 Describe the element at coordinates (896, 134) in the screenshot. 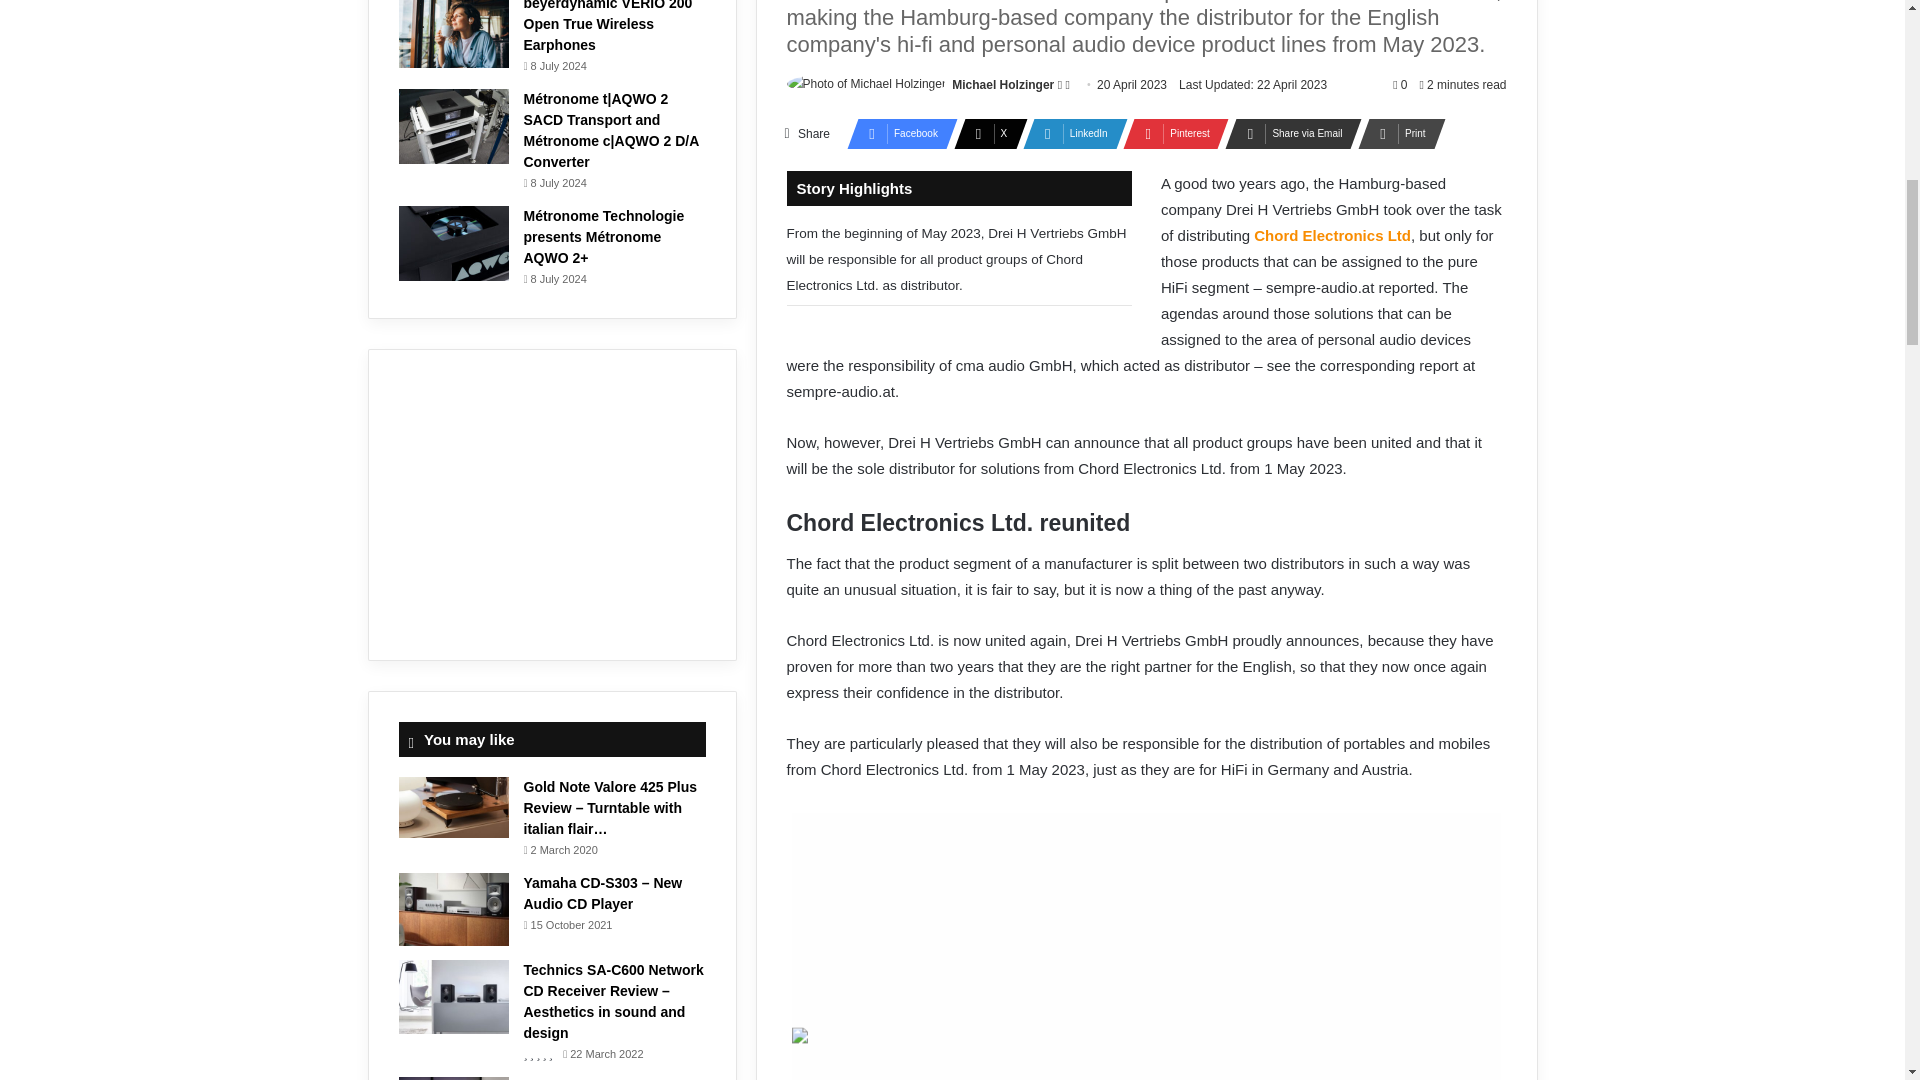

I see `Facebook` at that location.